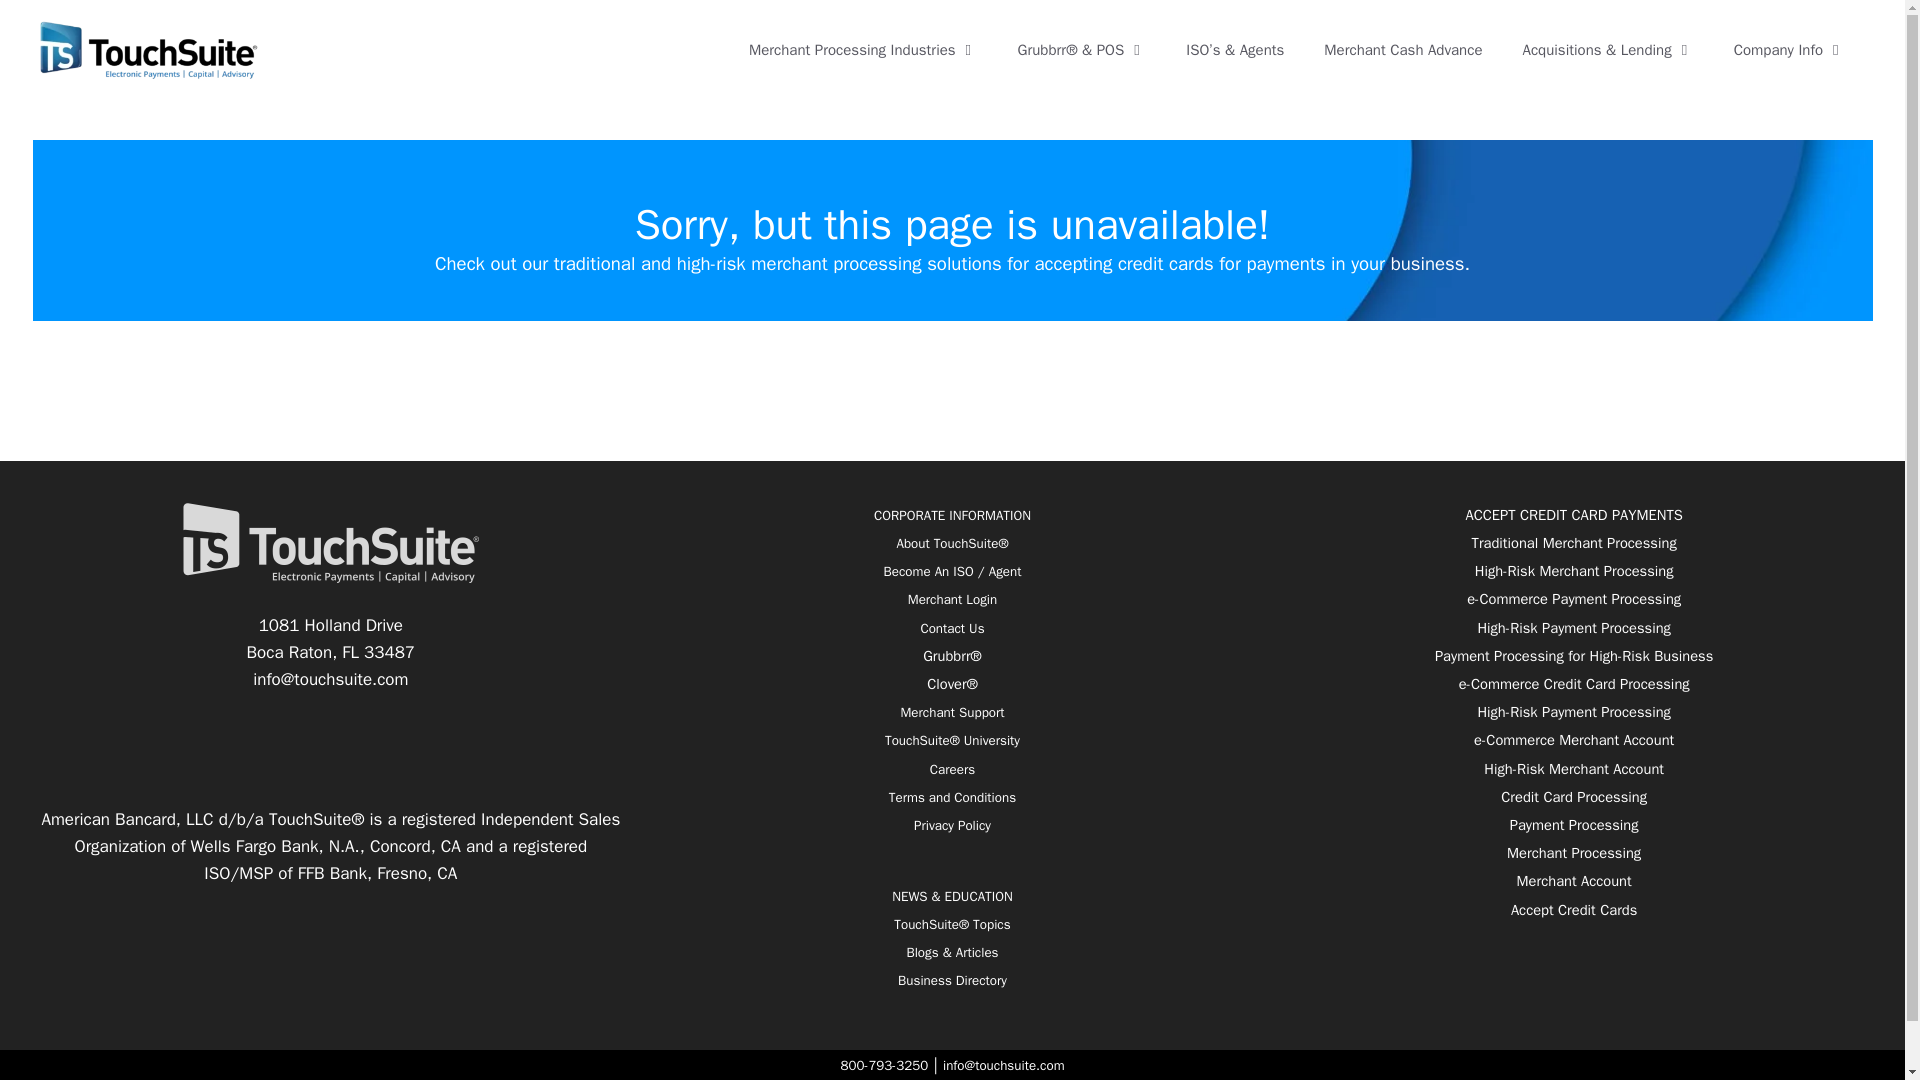 Image resolution: width=1920 pixels, height=1080 pixels. I want to click on Merchant Processing Industries, so click(864, 50).